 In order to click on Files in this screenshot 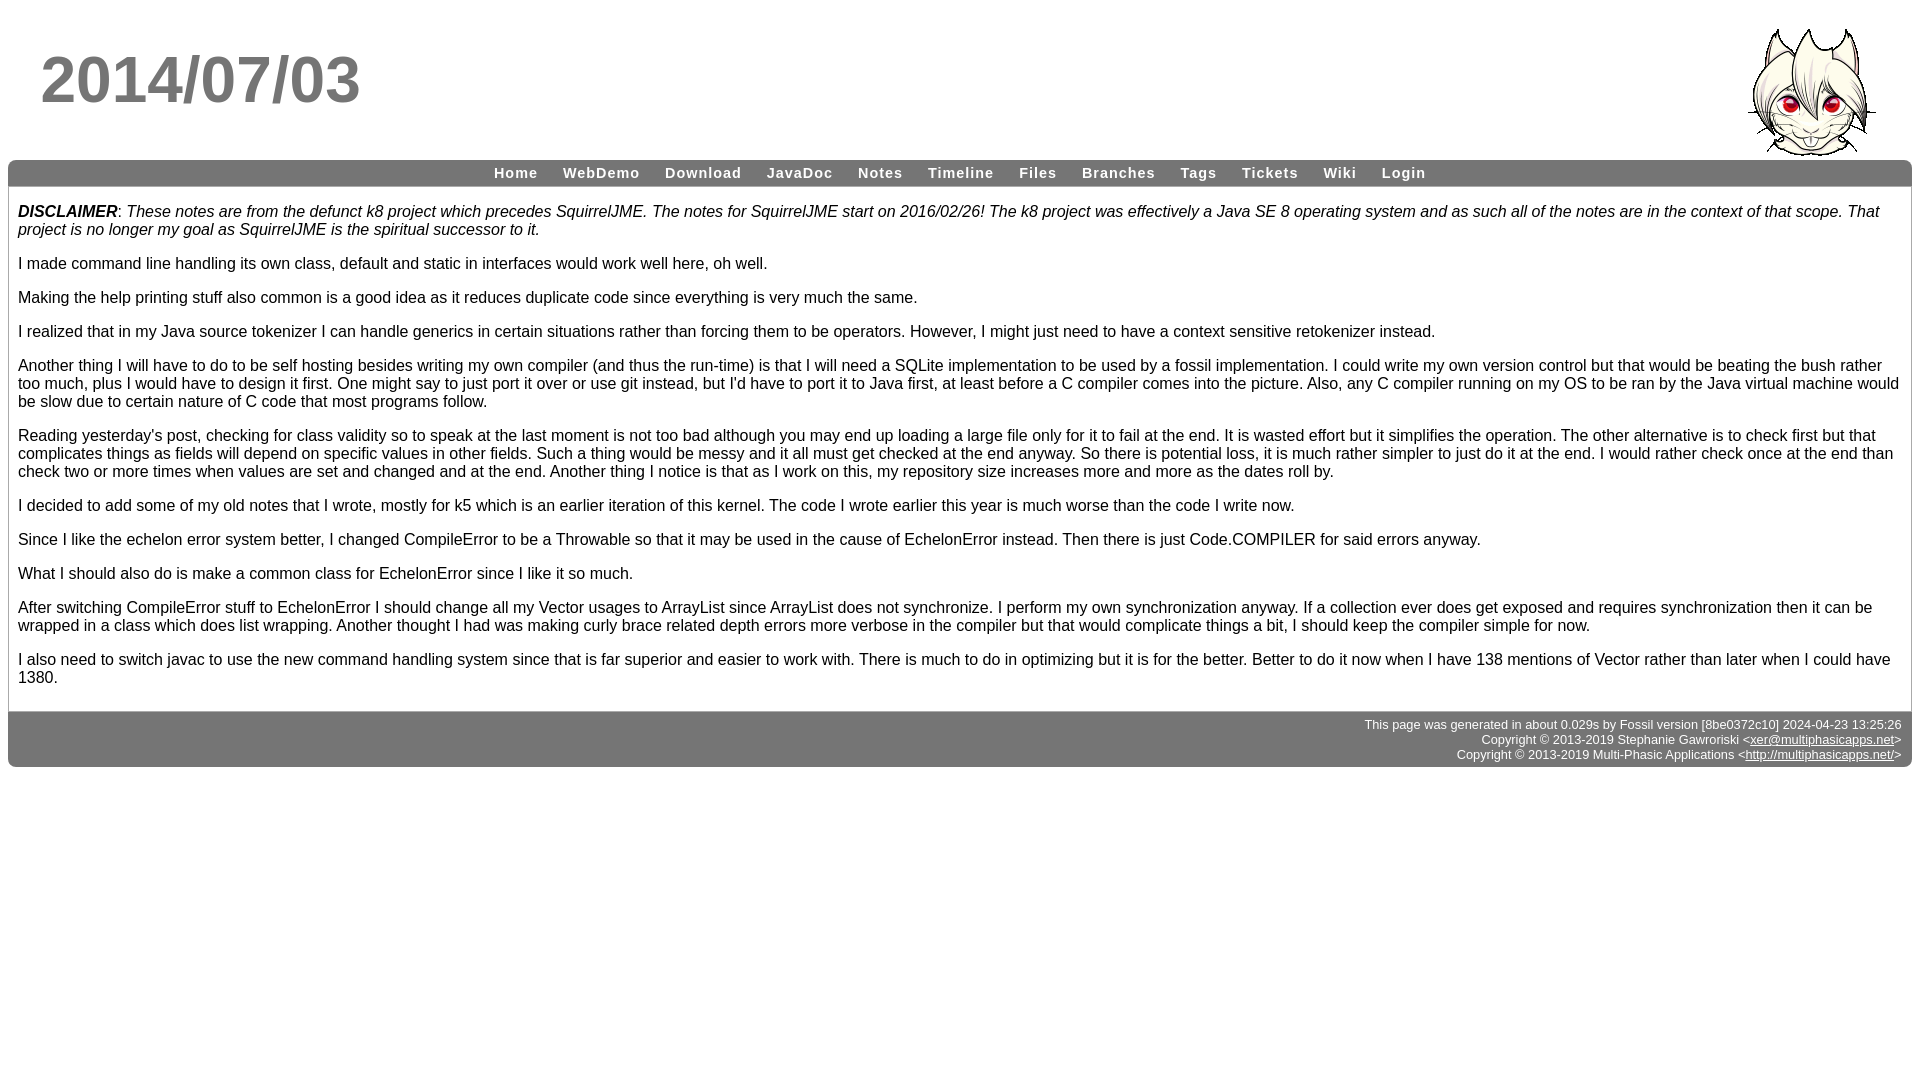, I will do `click(1038, 172)`.